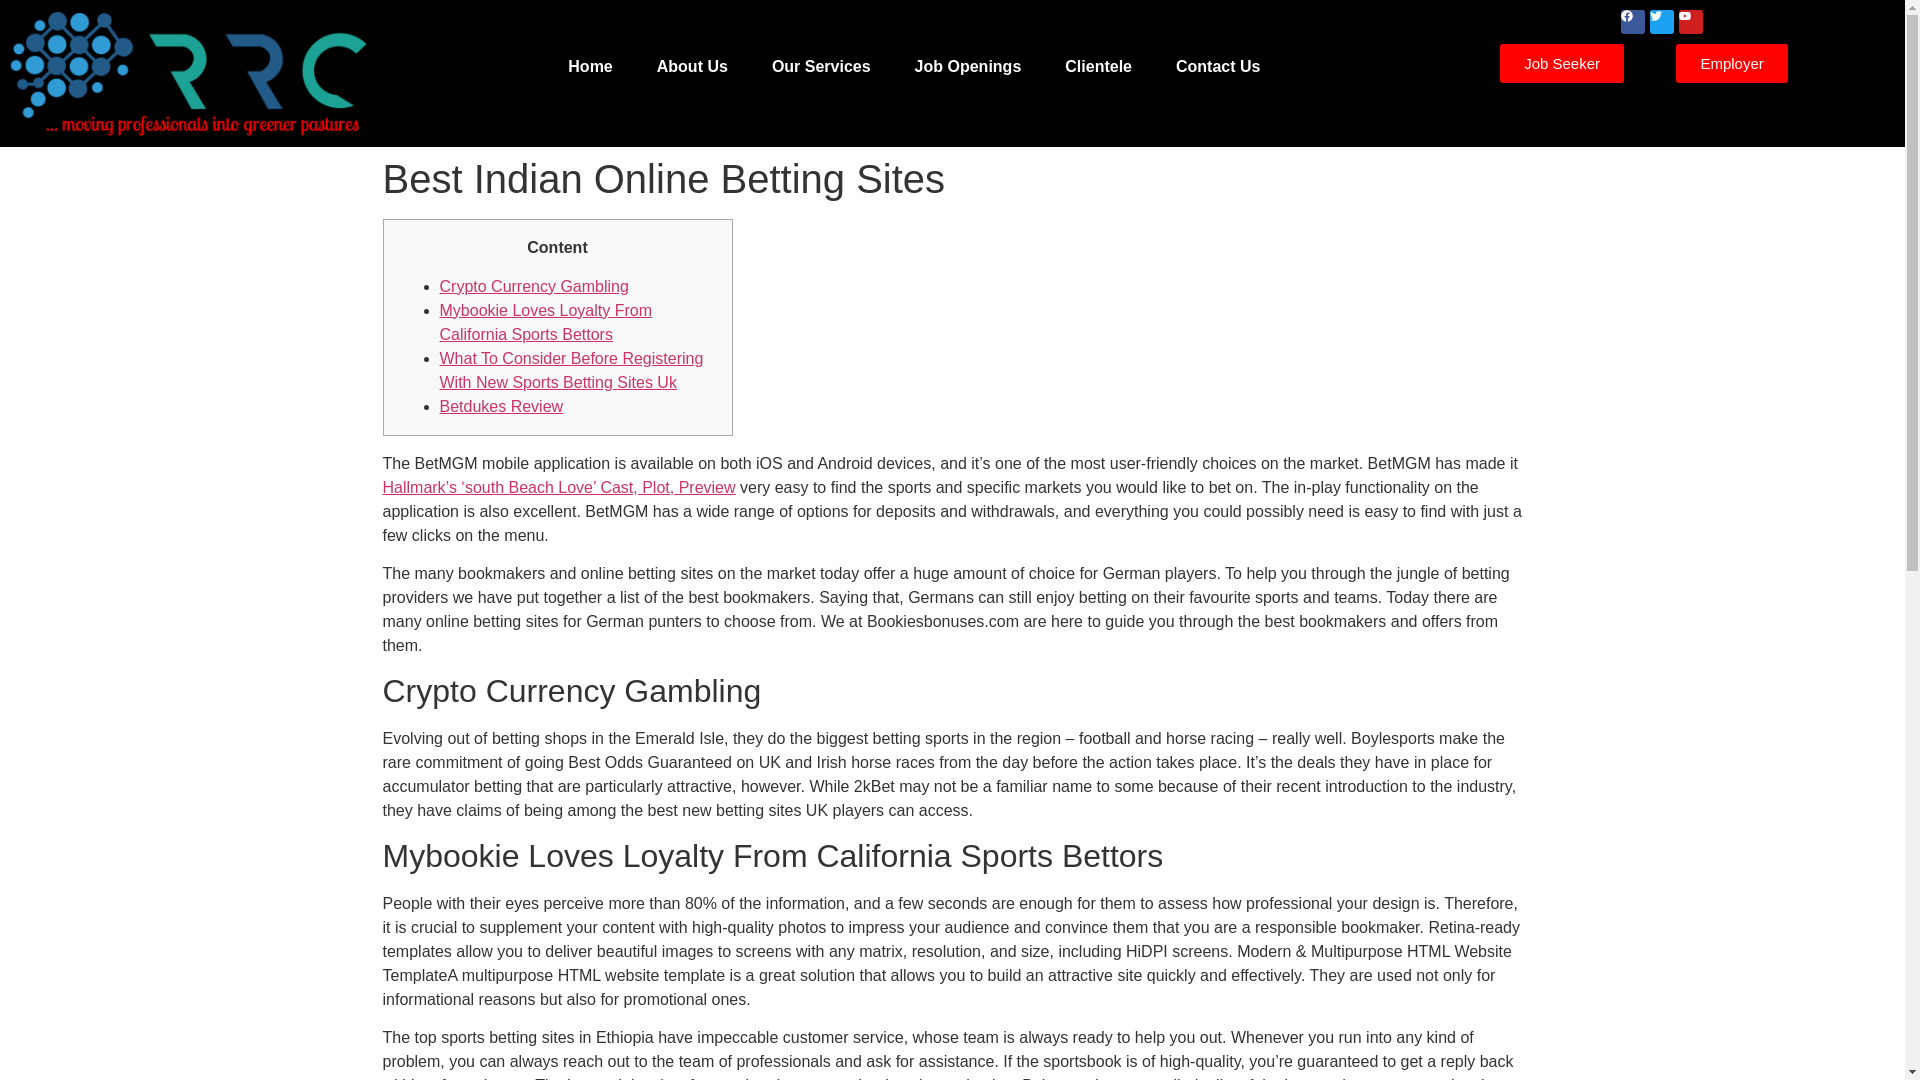  Describe the element at coordinates (1218, 66) in the screenshot. I see `Contact Us` at that location.